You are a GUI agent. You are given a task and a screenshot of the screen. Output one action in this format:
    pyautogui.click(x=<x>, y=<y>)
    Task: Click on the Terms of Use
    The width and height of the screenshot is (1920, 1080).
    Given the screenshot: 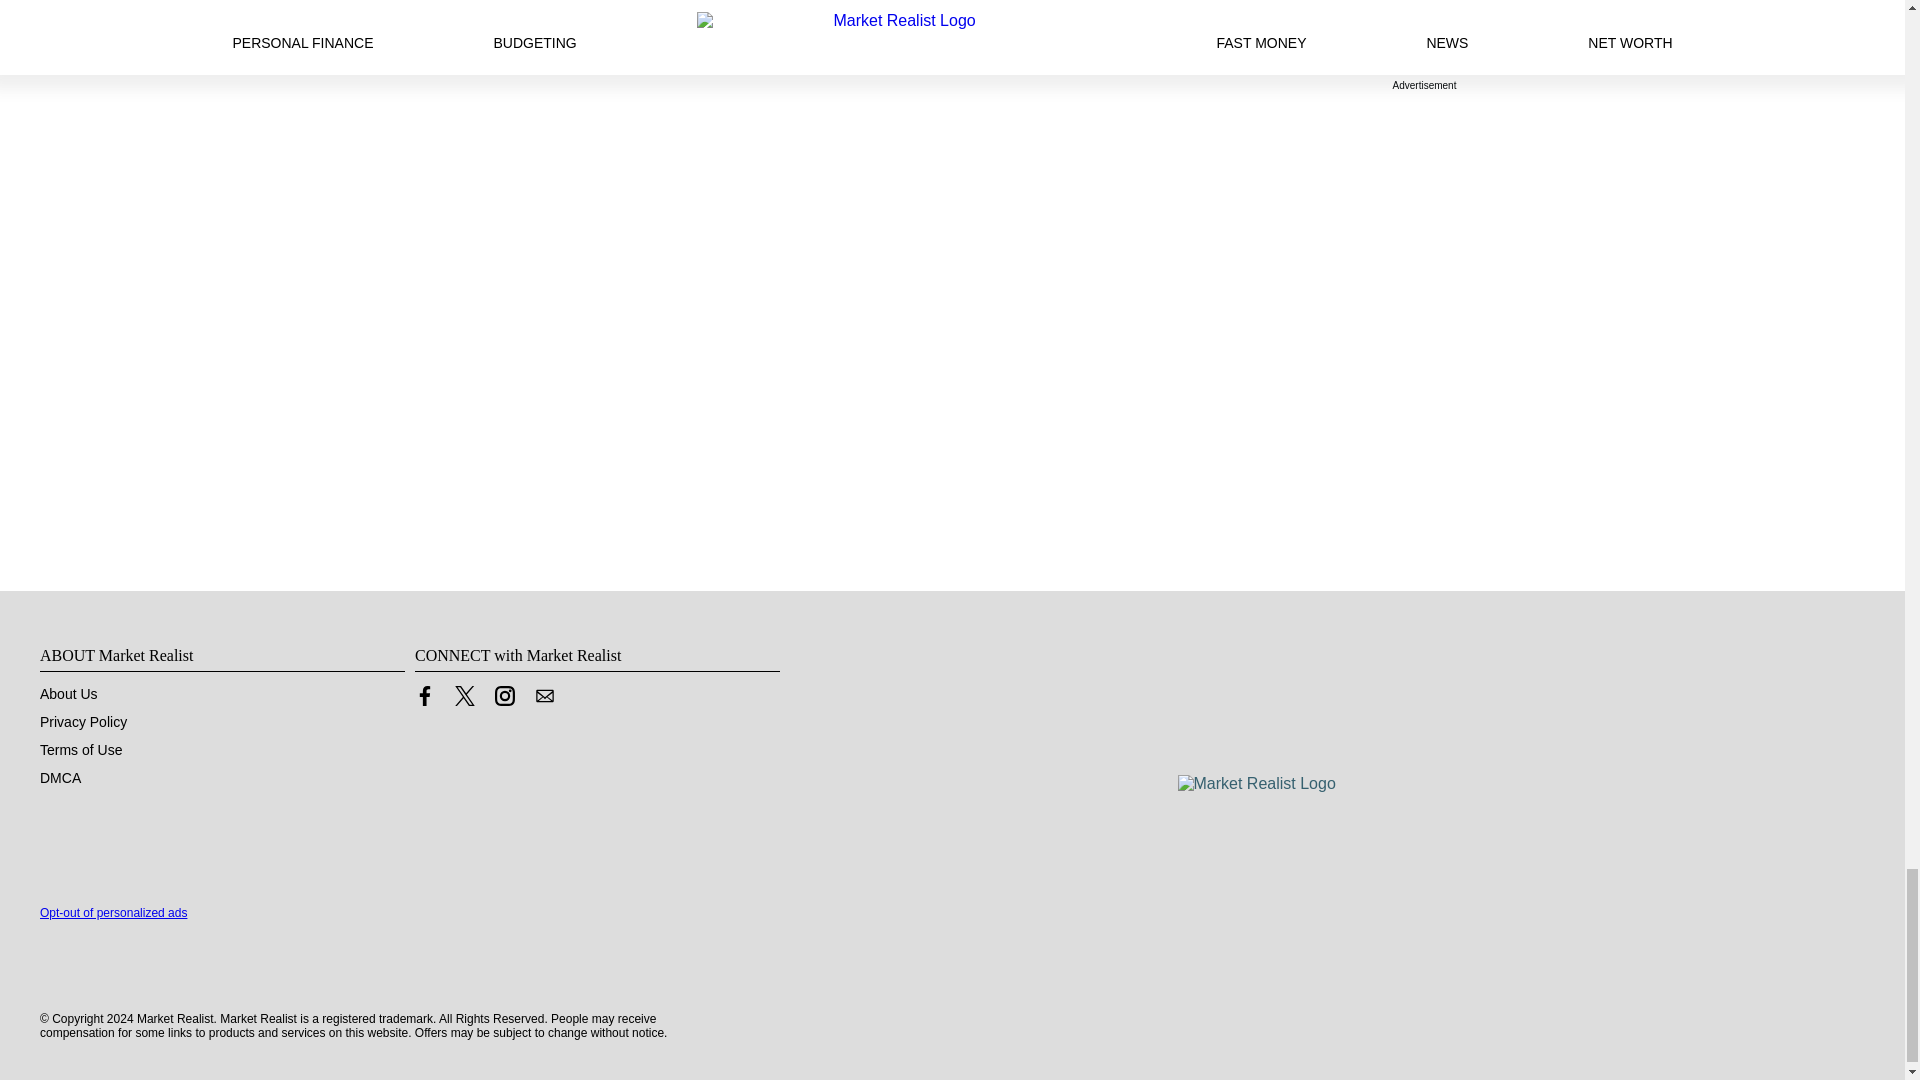 What is the action you would take?
    pyautogui.click(x=81, y=750)
    